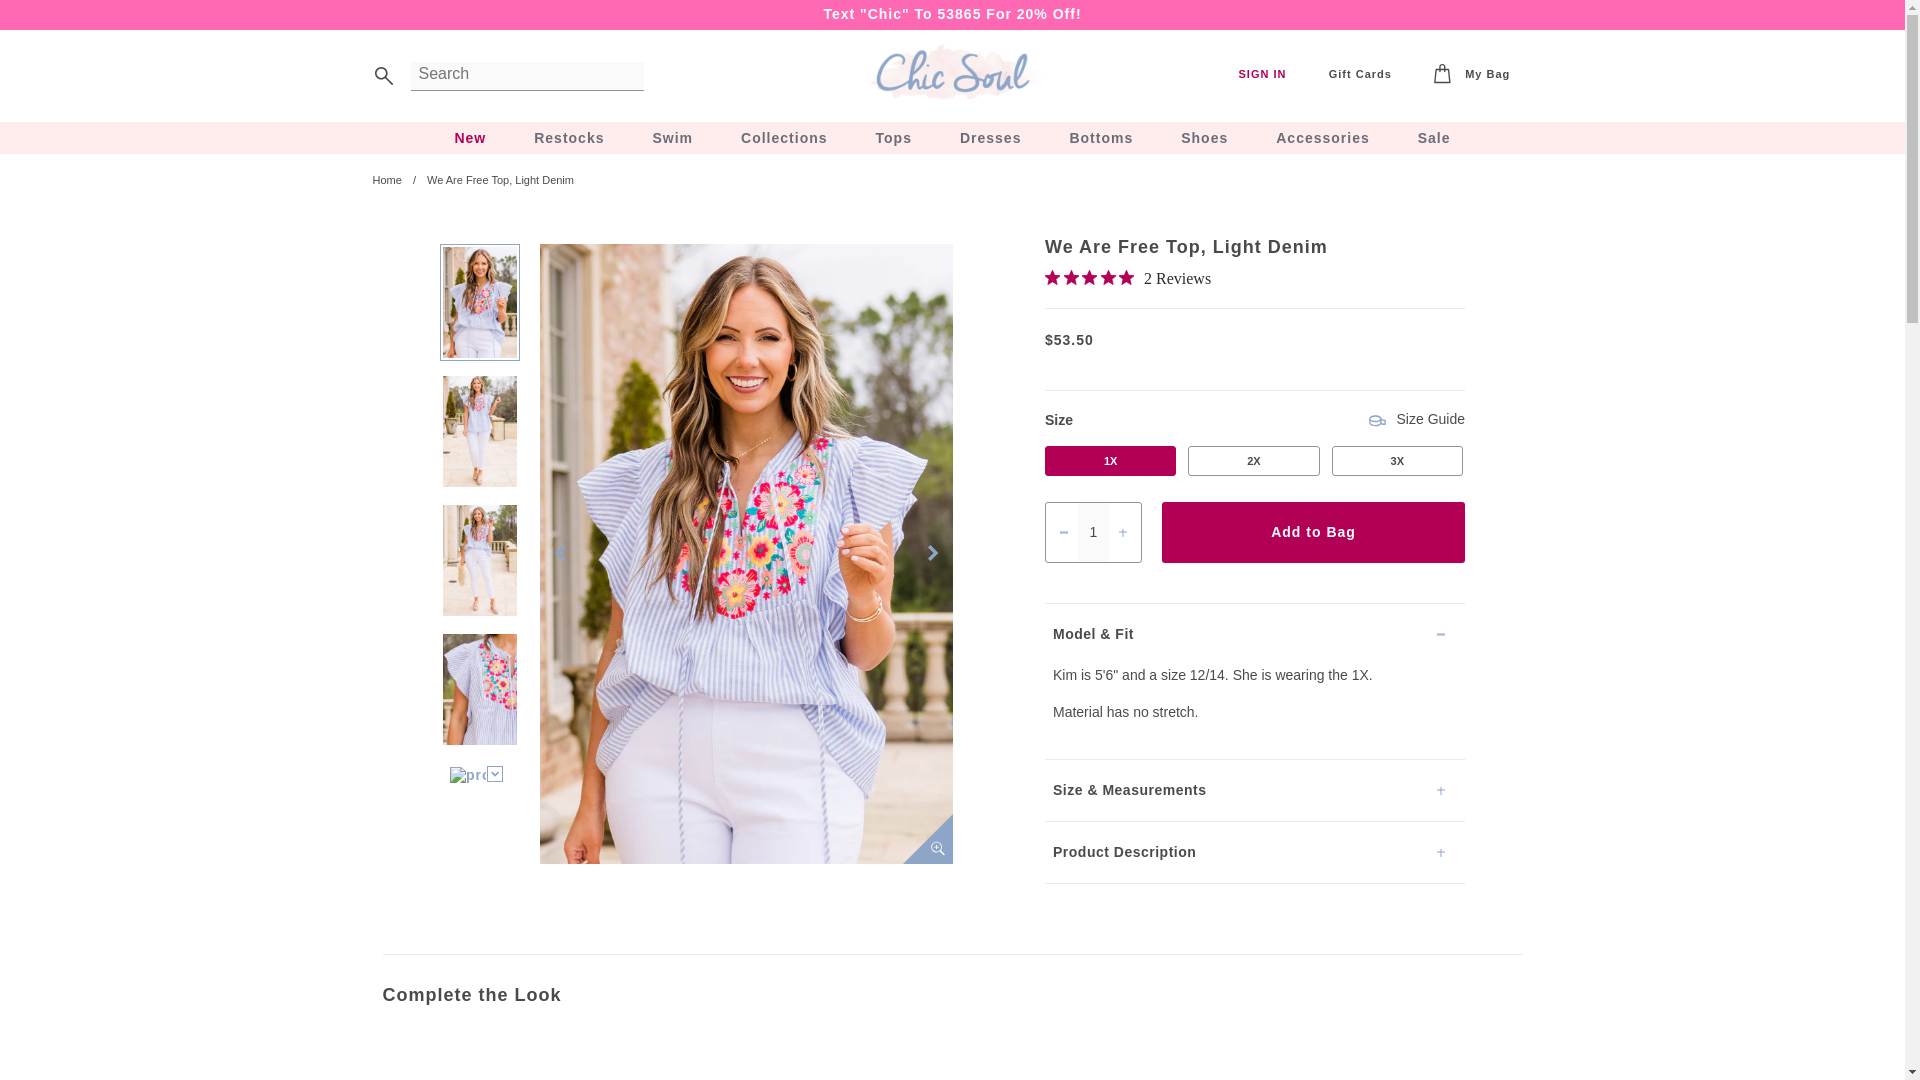 The image size is (1920, 1080). What do you see at coordinates (784, 138) in the screenshot?
I see `Collections` at bounding box center [784, 138].